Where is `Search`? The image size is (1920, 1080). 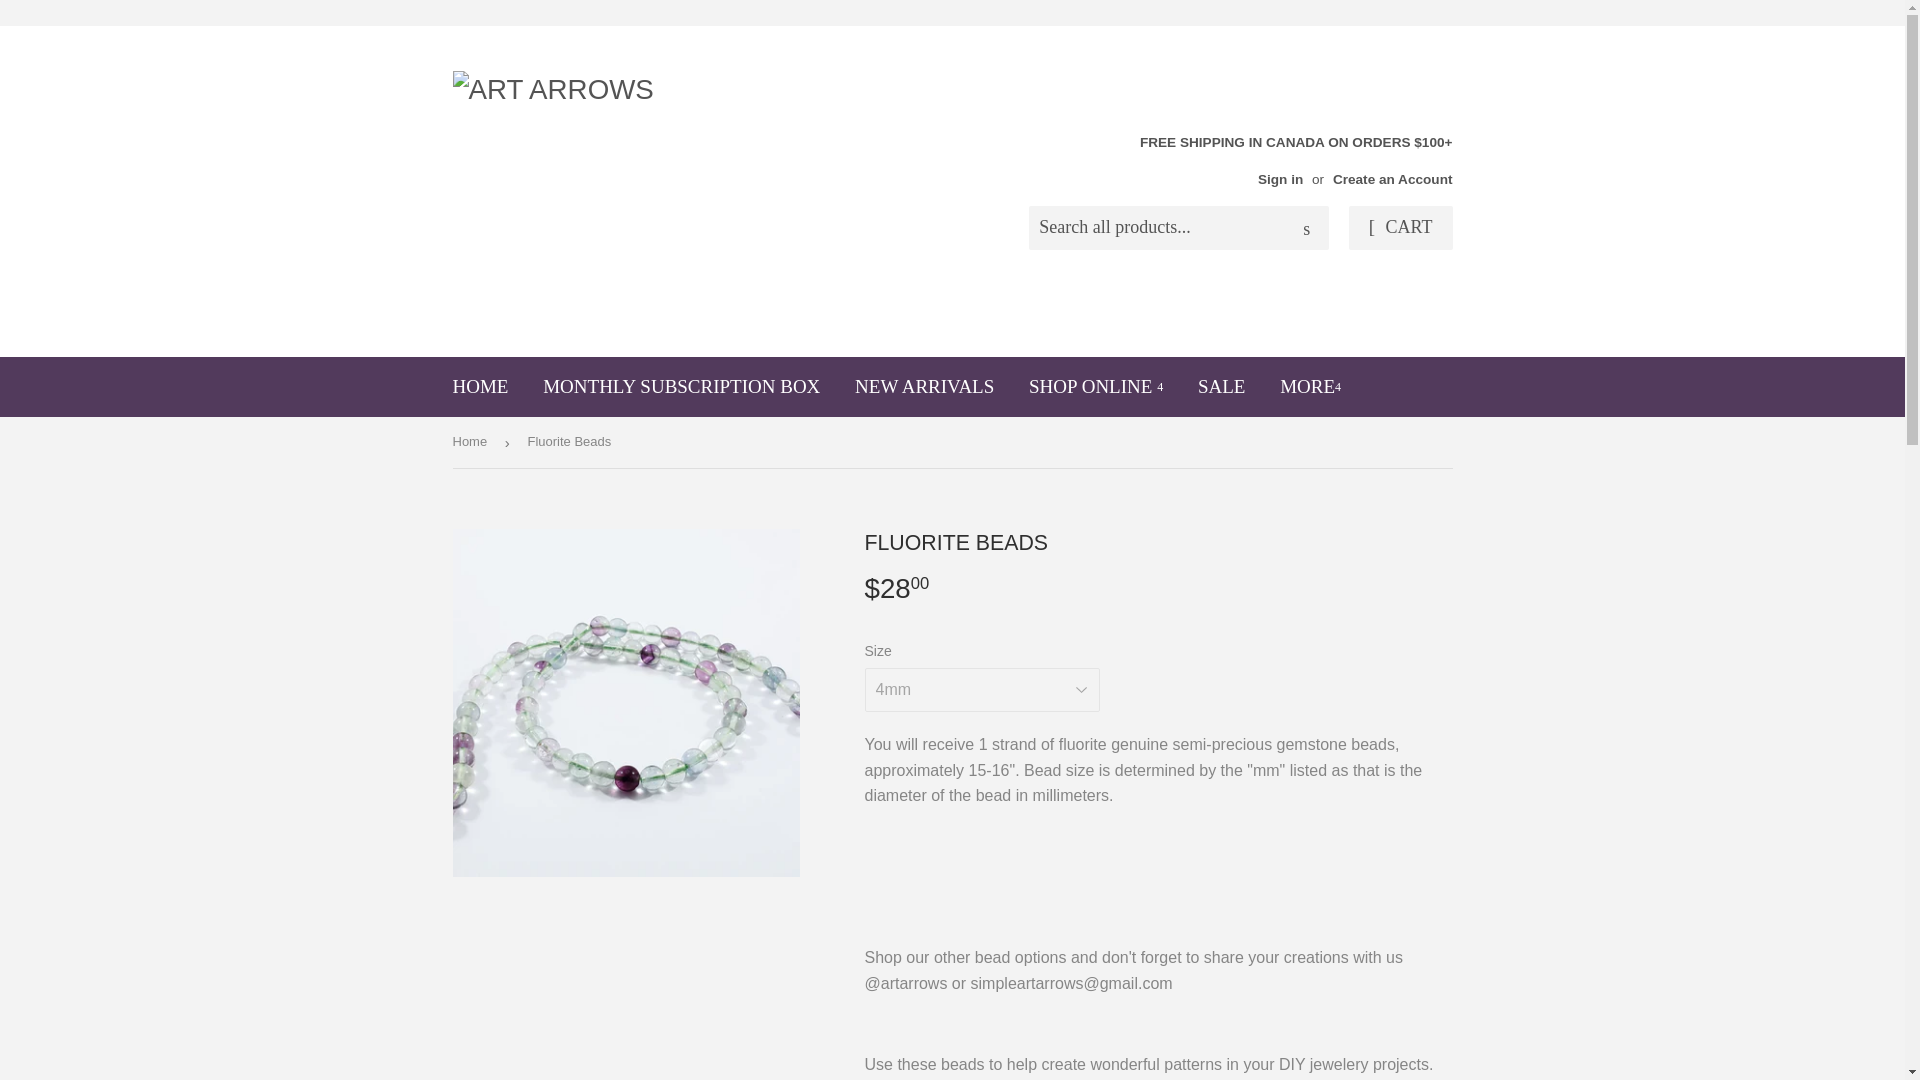 Search is located at coordinates (1306, 228).